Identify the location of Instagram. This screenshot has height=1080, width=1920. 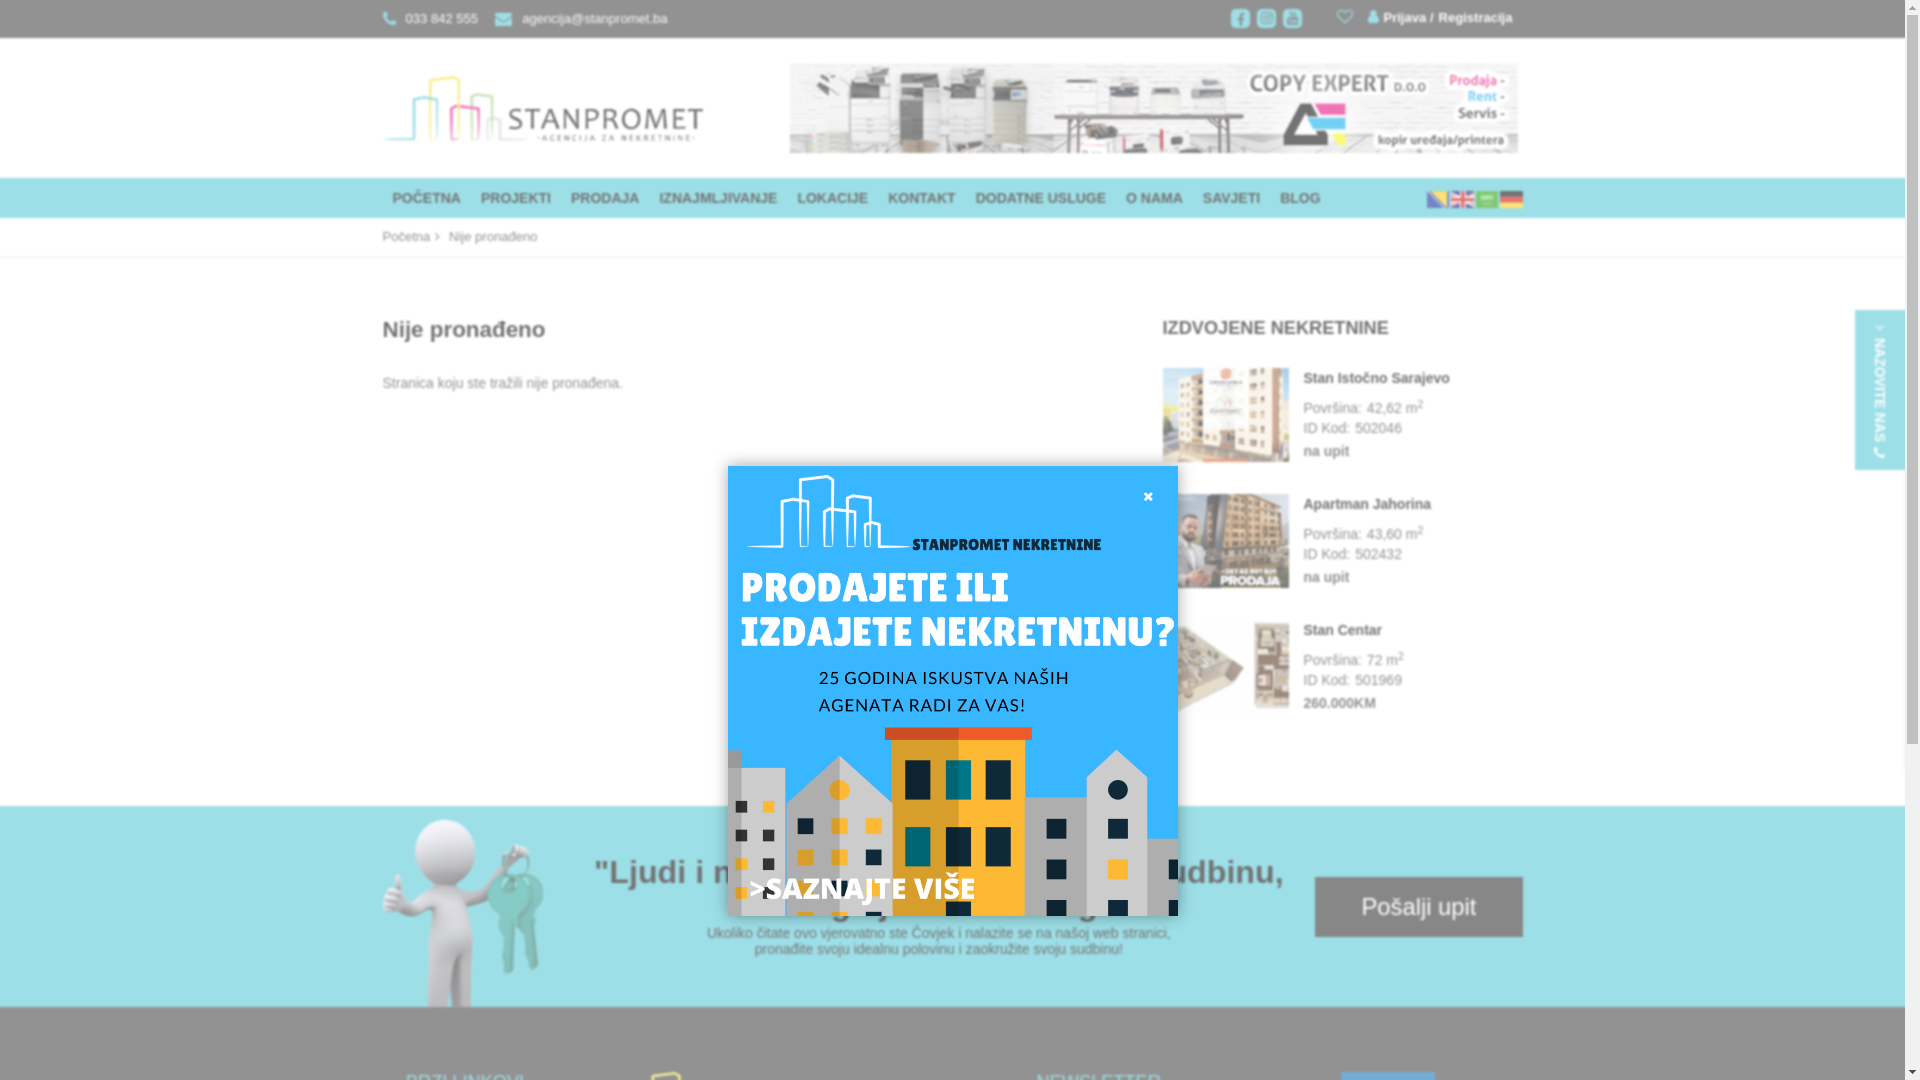
(1266, 18).